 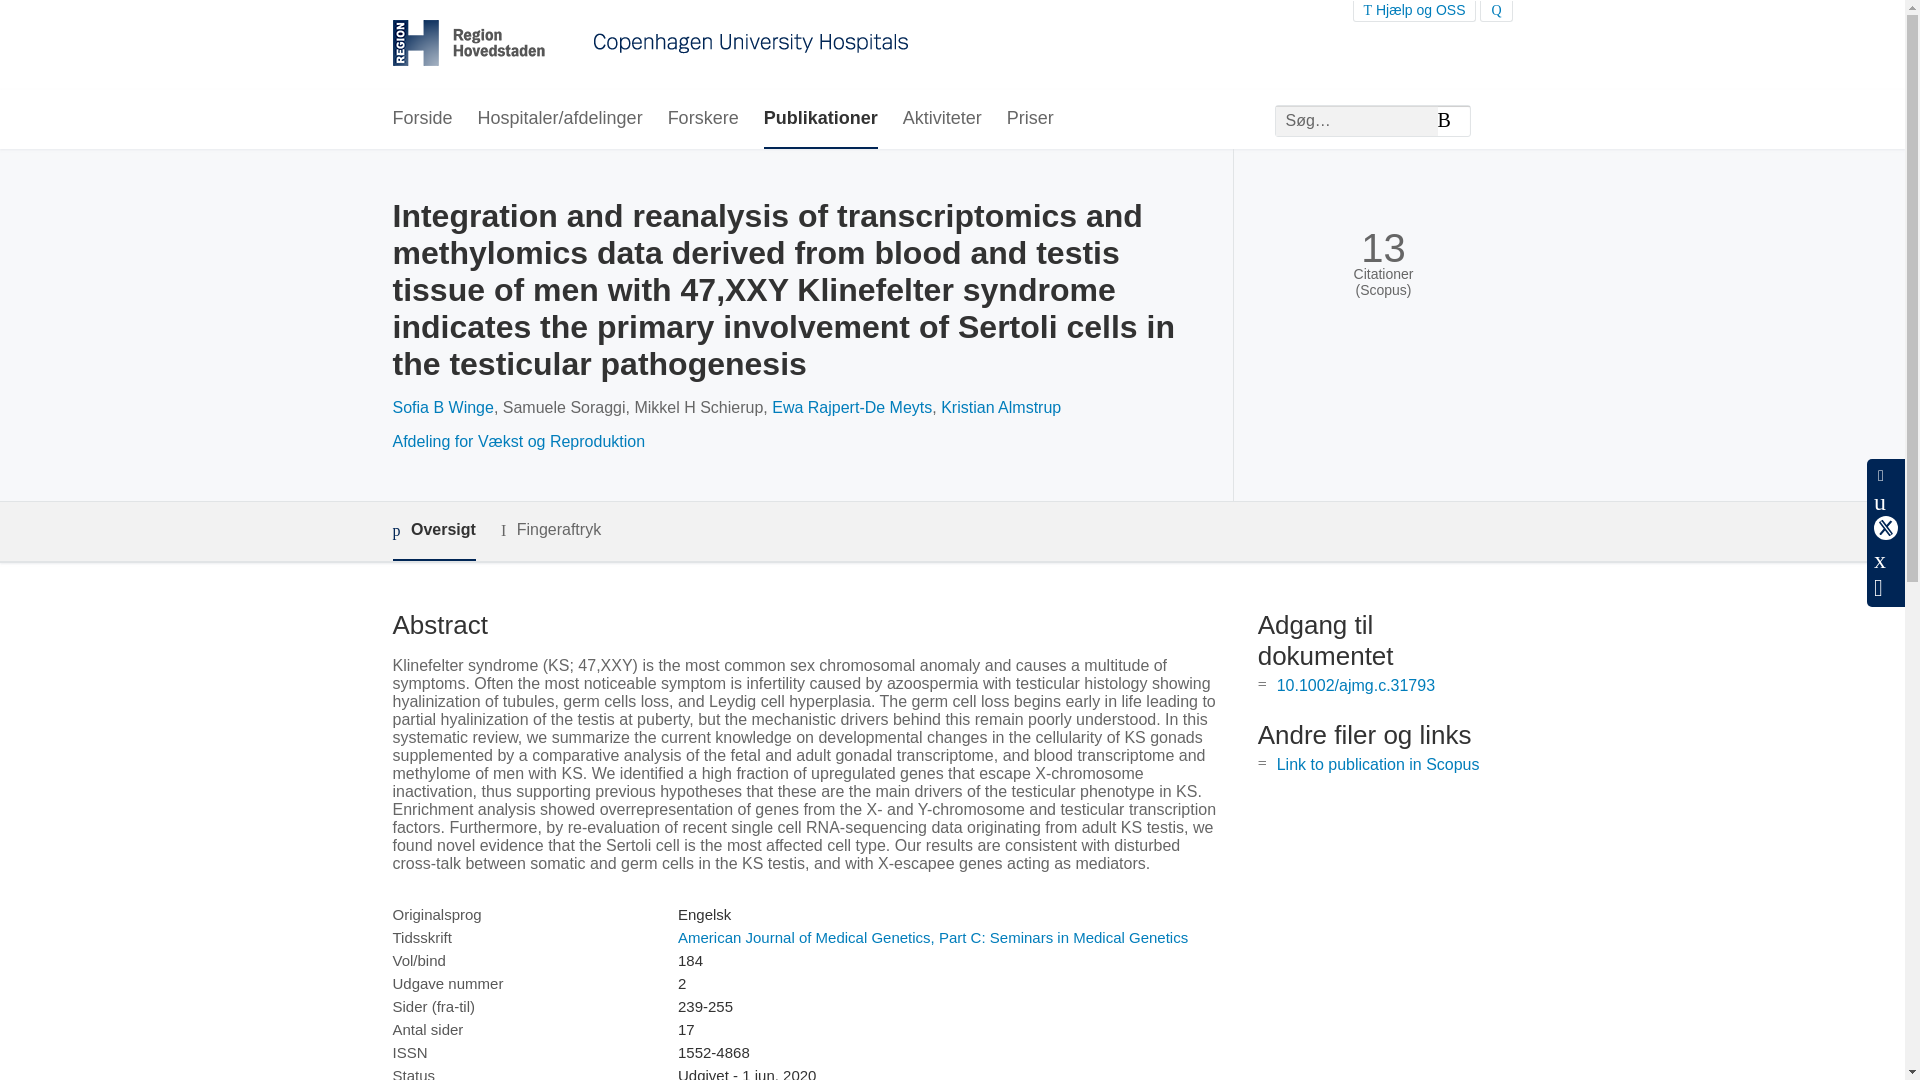 I want to click on Publikationer, so click(x=820, y=119).